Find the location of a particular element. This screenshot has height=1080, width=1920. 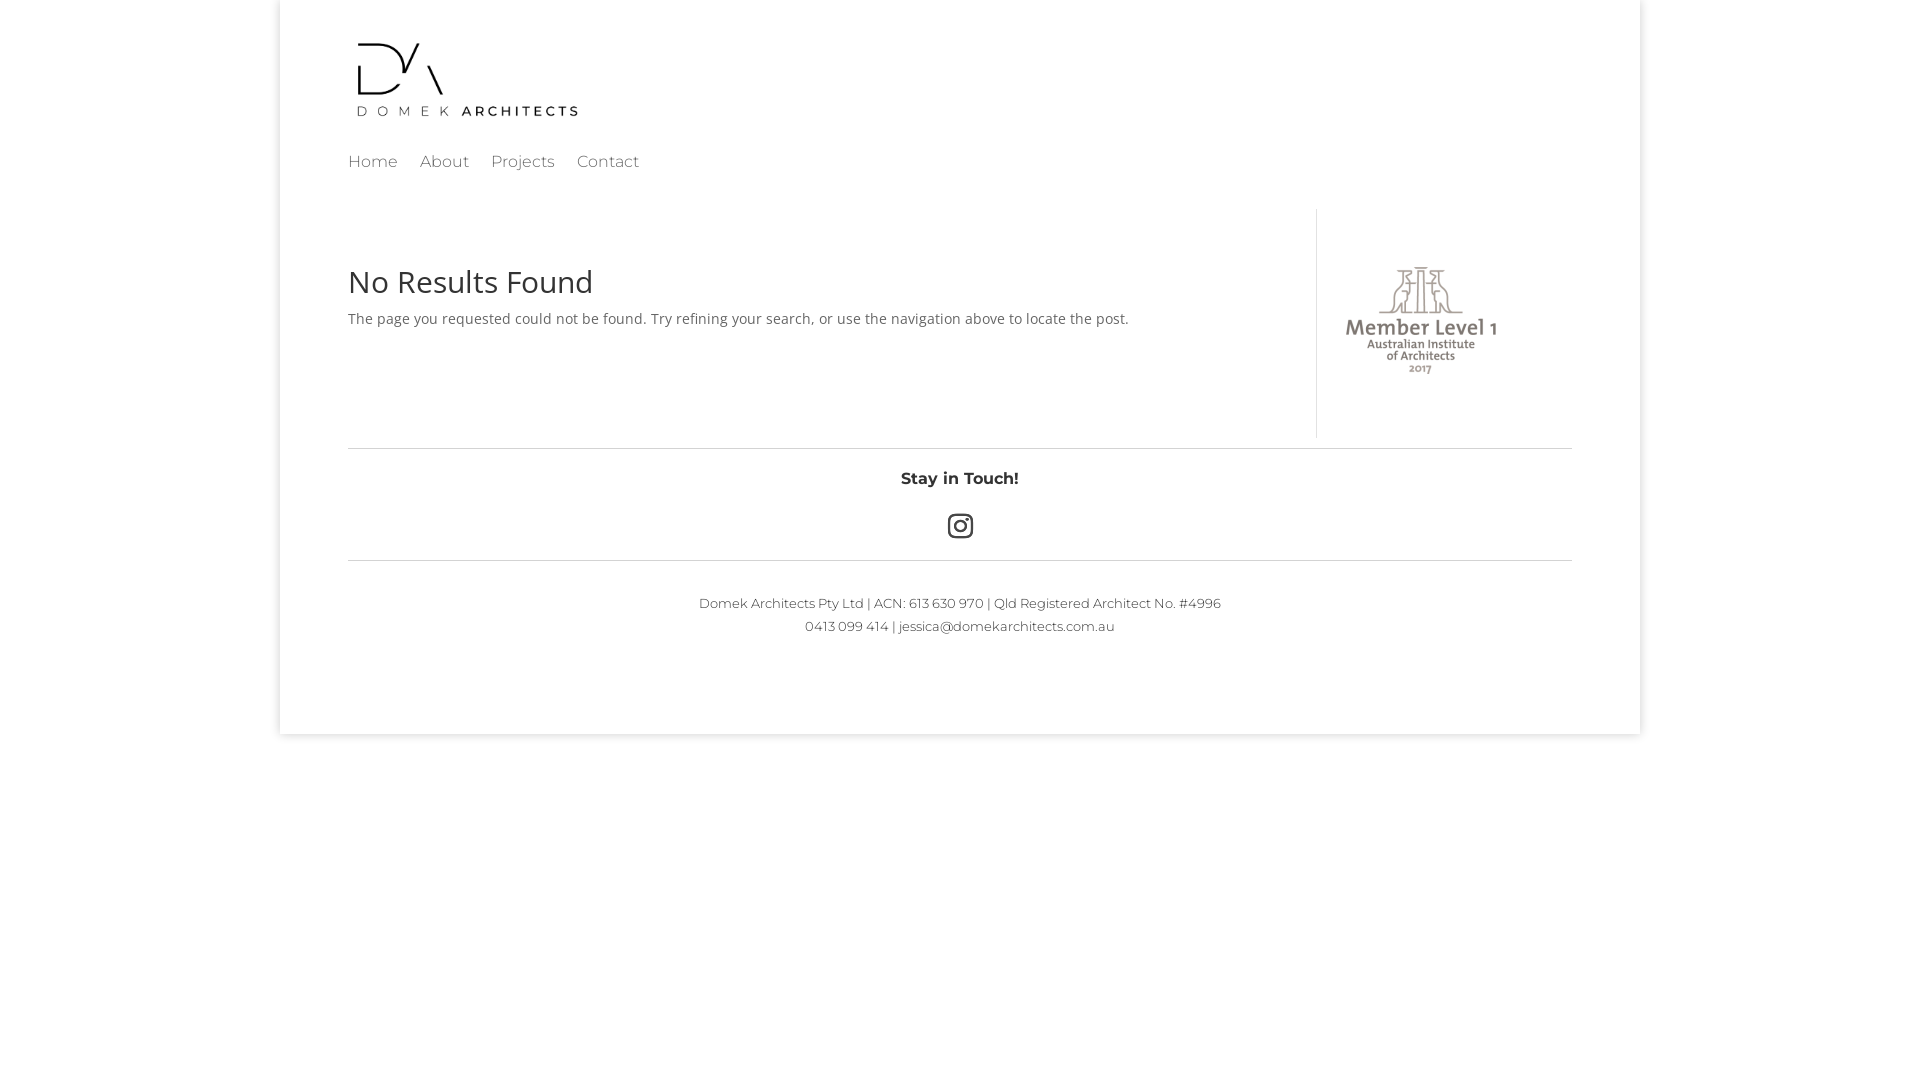

Follow on Instagram is located at coordinates (960, 527).